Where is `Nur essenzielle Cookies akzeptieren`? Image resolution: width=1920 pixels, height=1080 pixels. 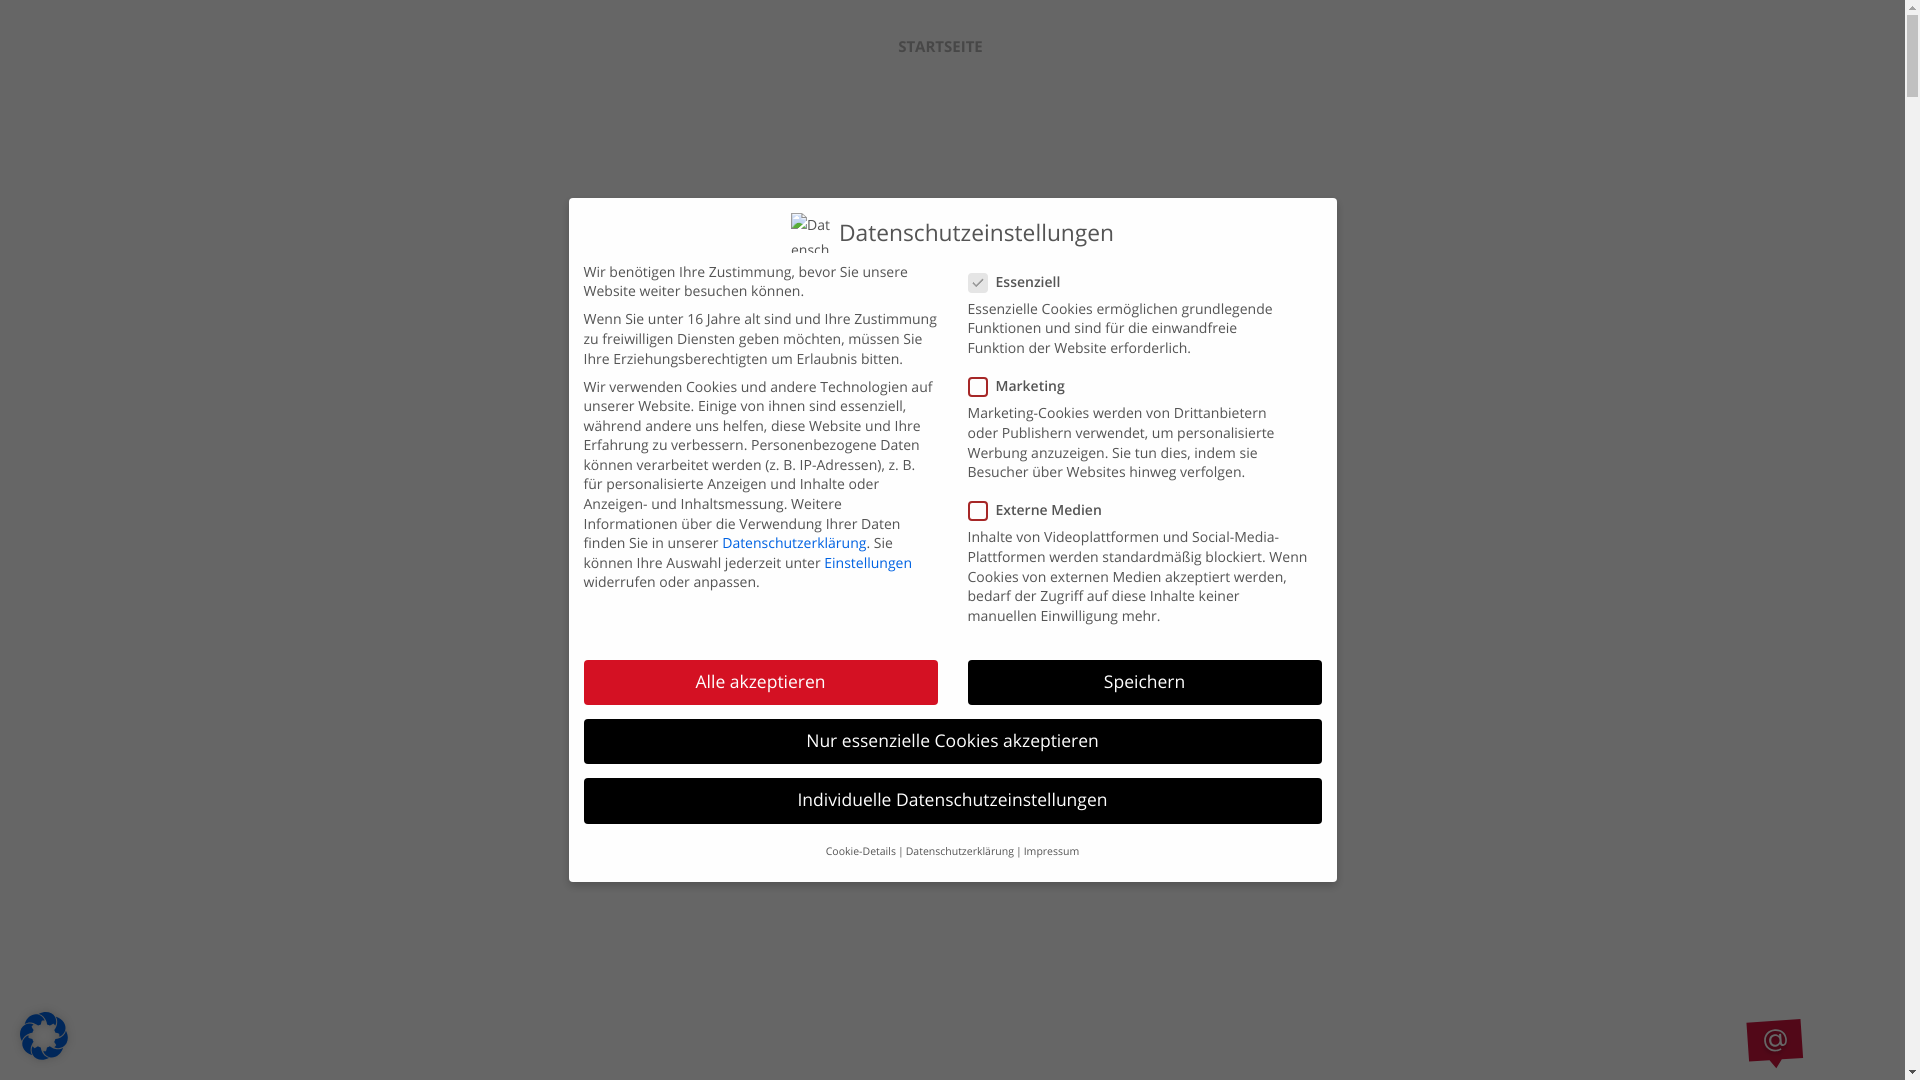 Nur essenzielle Cookies akzeptieren is located at coordinates (953, 742).